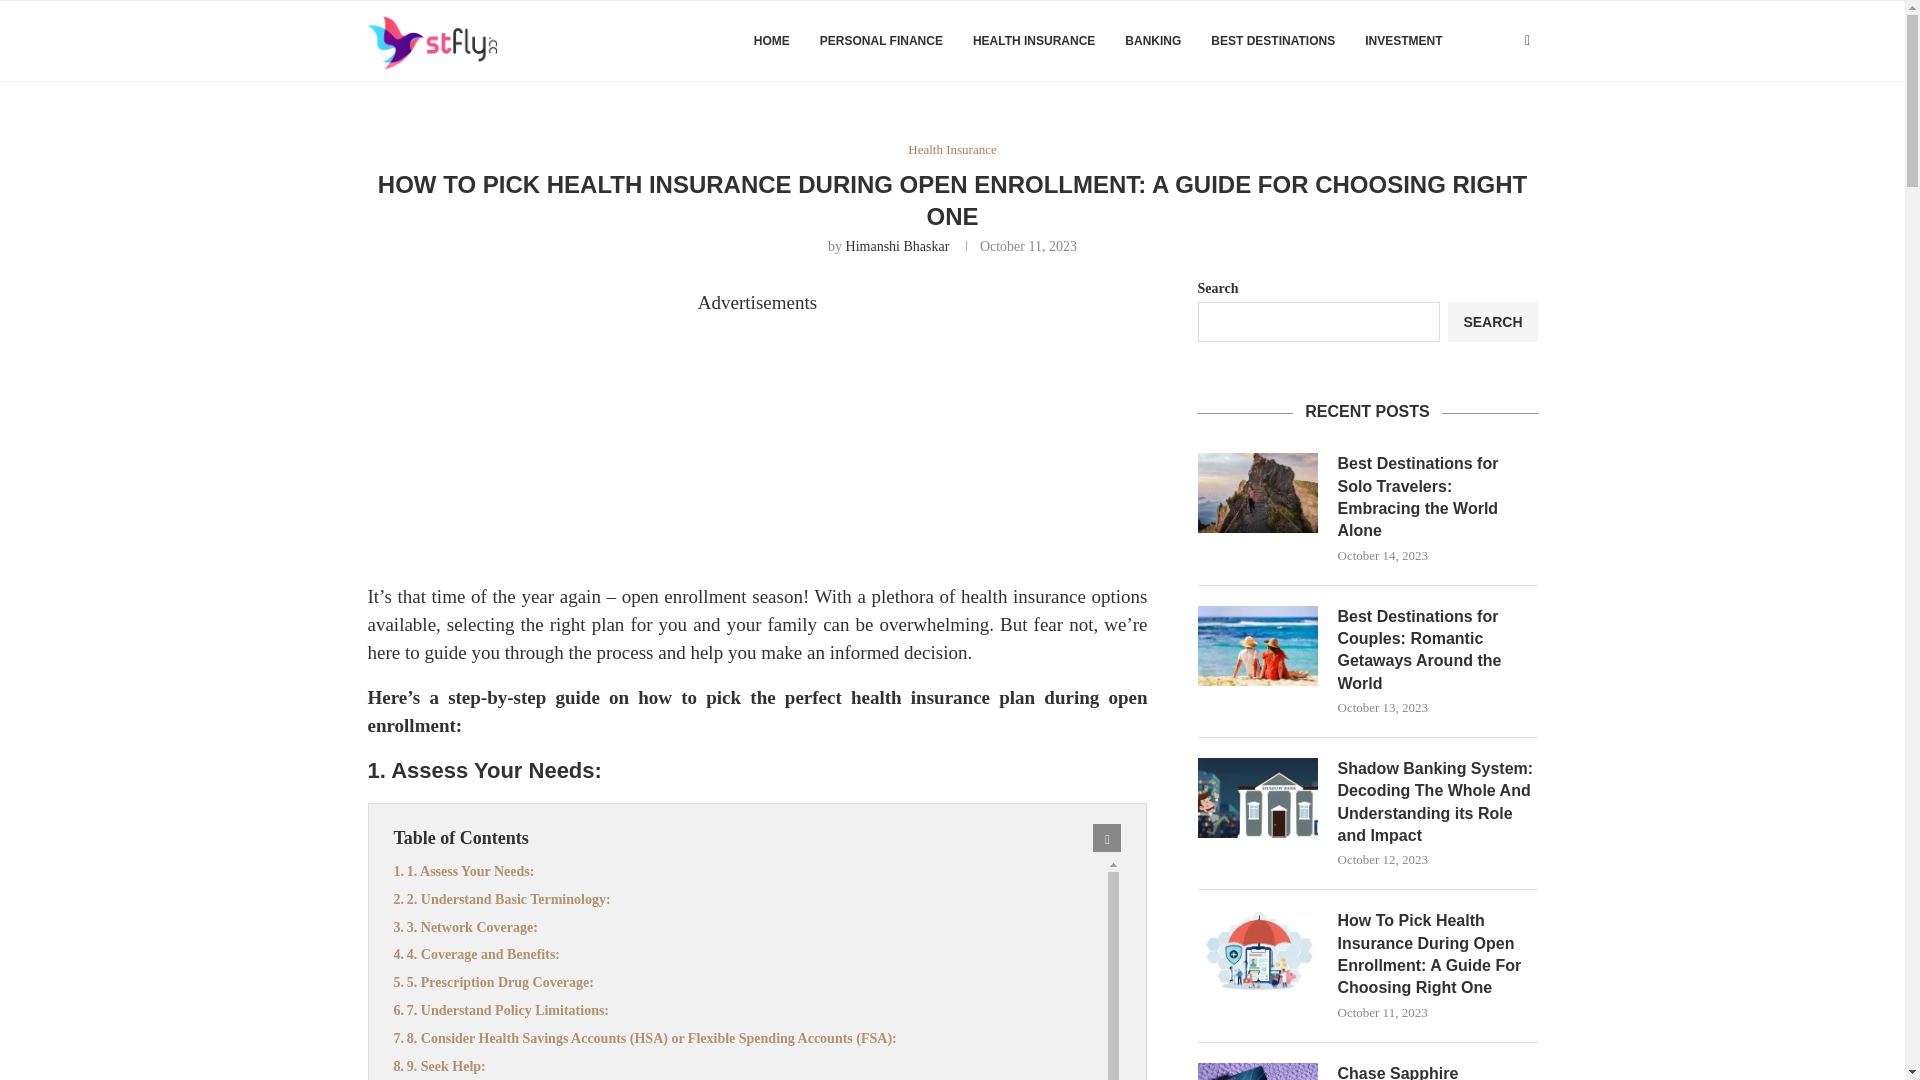  Describe the element at coordinates (750, 954) in the screenshot. I see `4. Coverage and Benefits:` at that location.